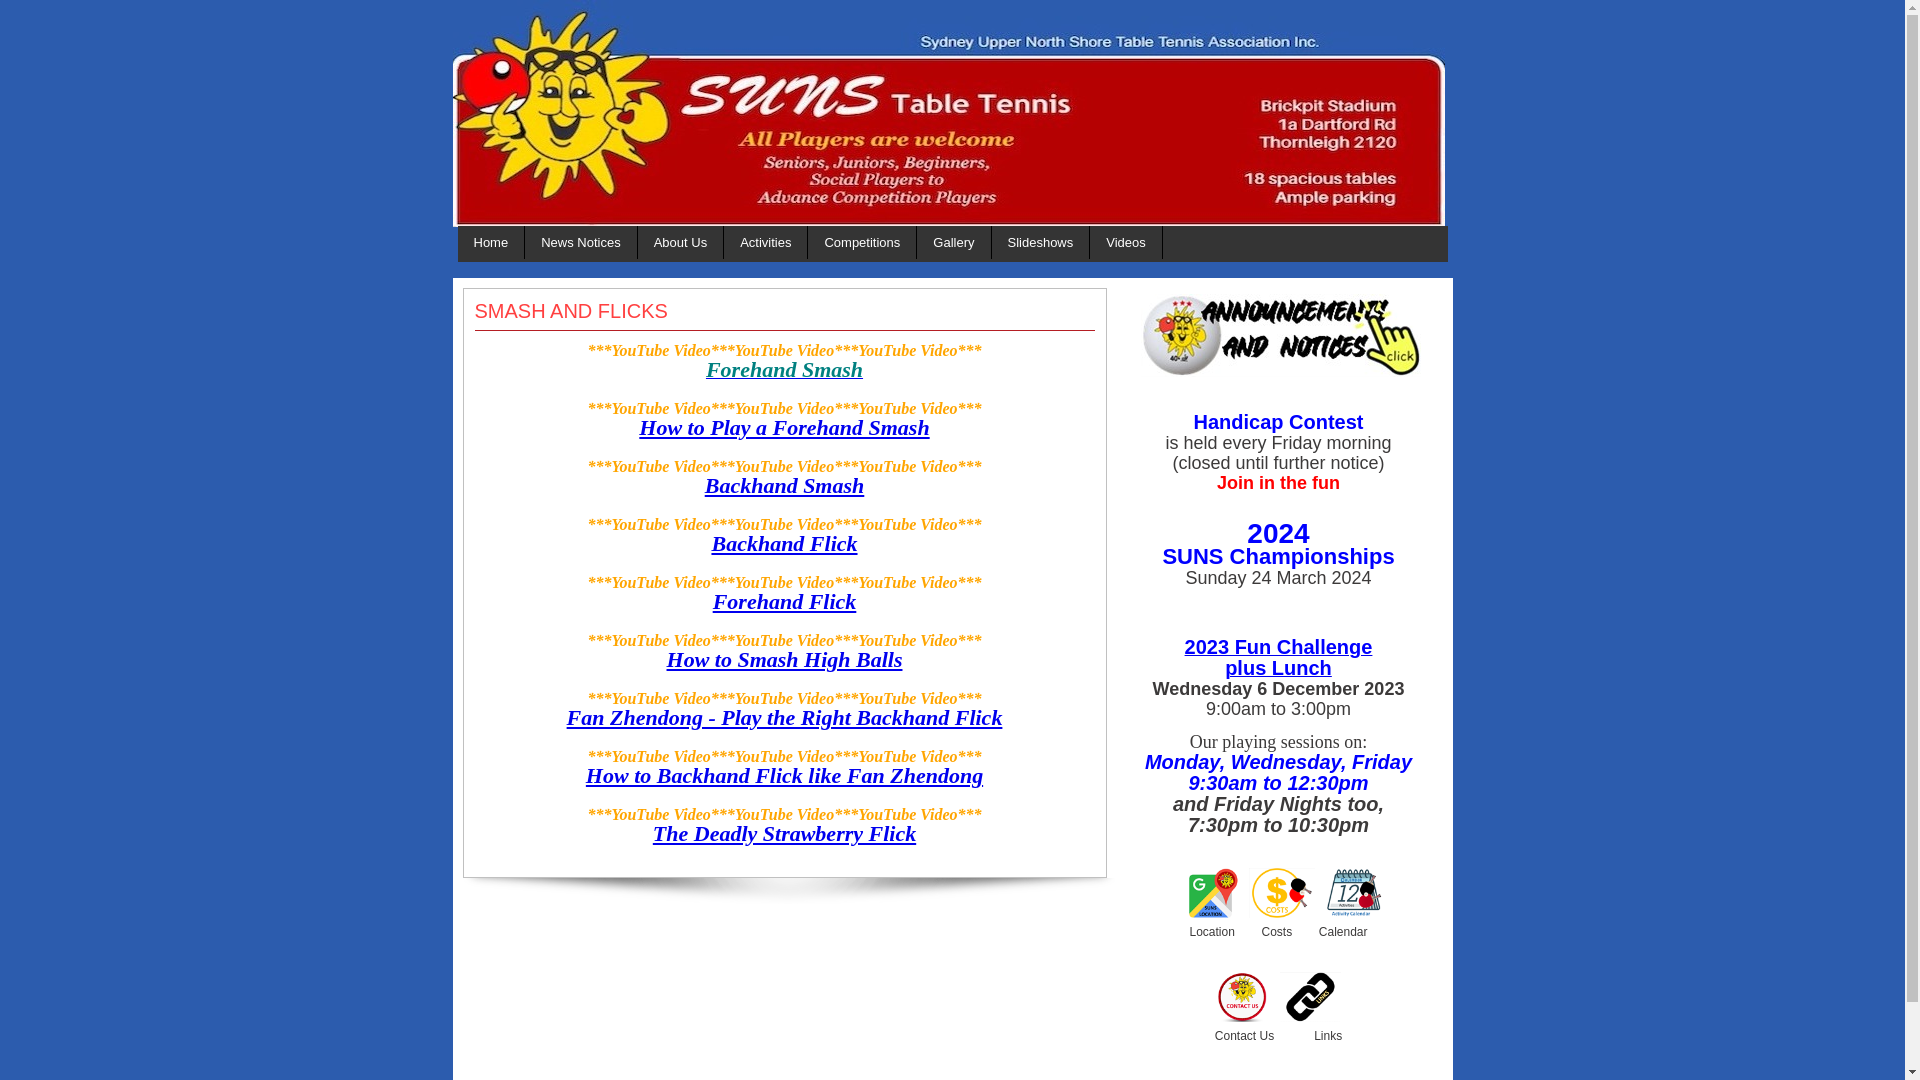 This screenshot has height=1080, width=1920. I want to click on How to Backhand Flick like Fan Zhendong, so click(784, 776).